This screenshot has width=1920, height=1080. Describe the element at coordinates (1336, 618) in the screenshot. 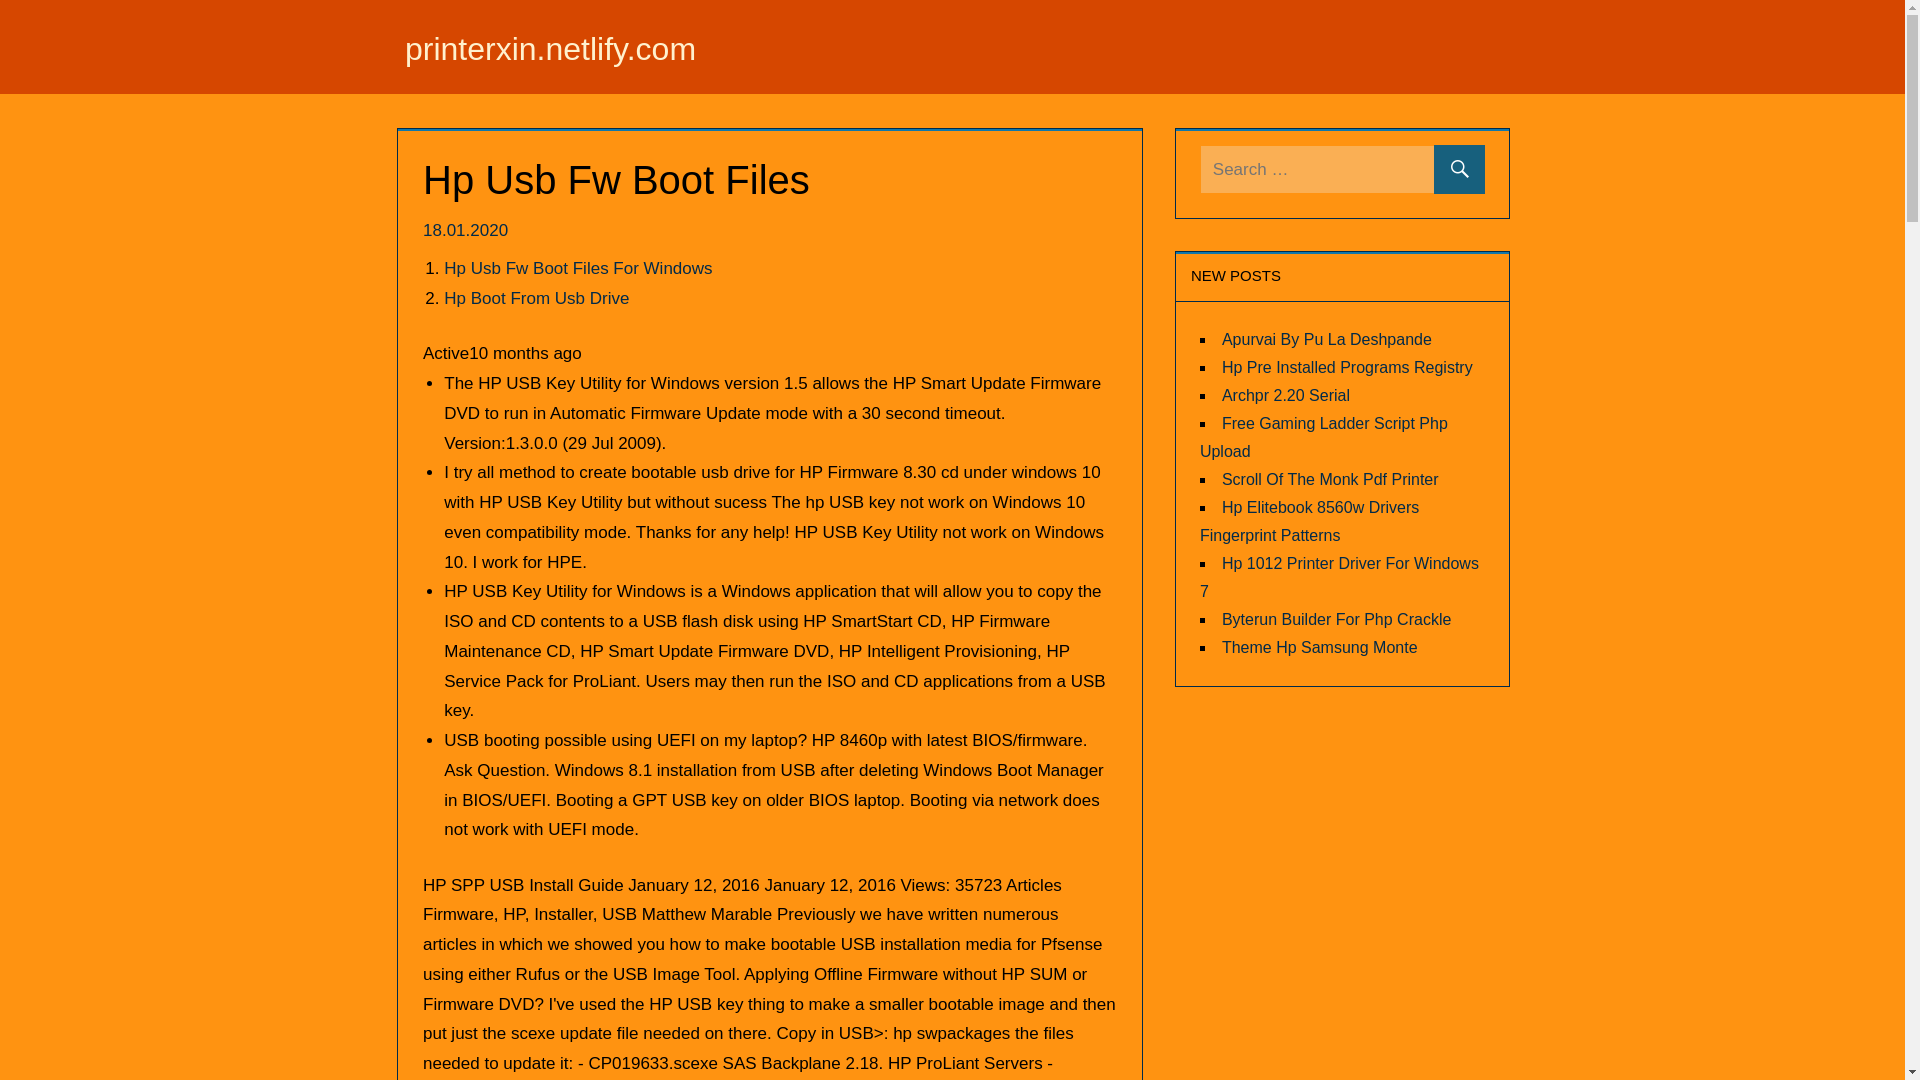

I see `Byterun Builder For Php Crackle` at that location.